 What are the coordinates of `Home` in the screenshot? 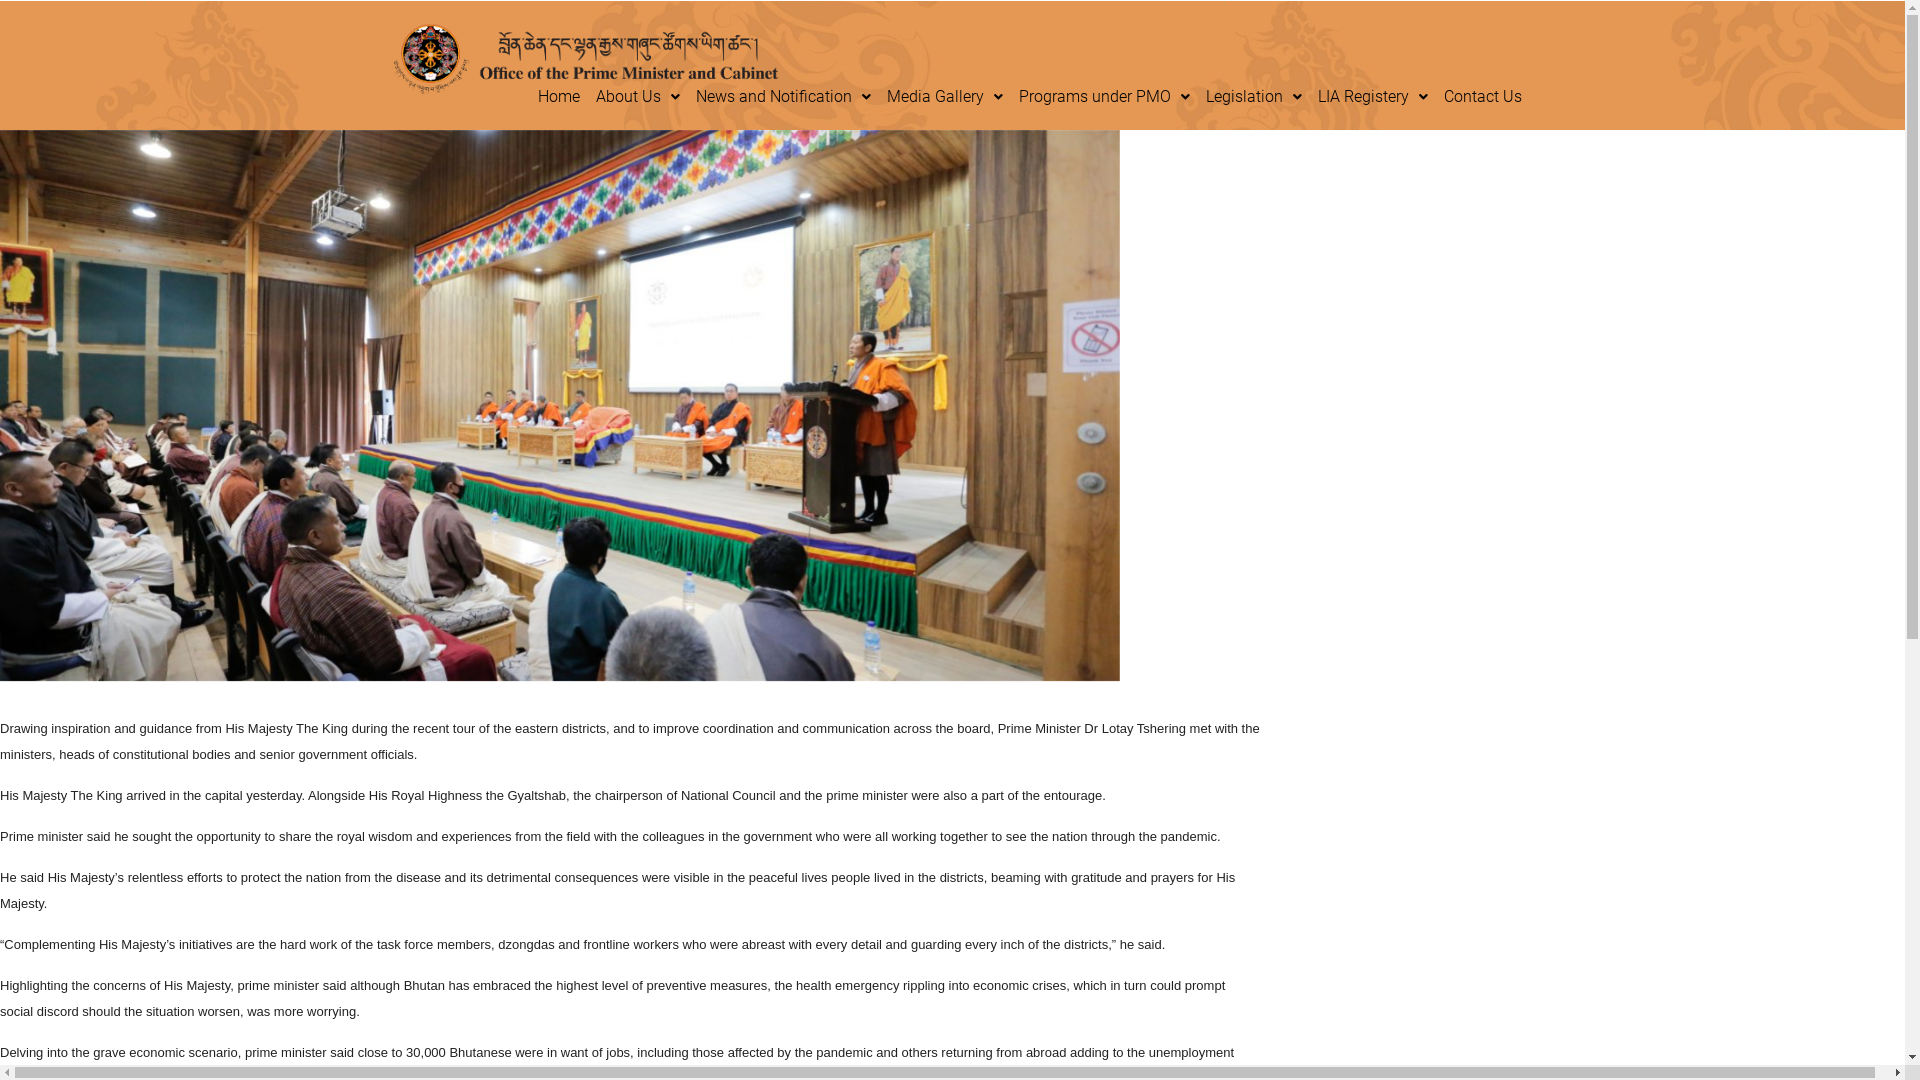 It's located at (559, 97).